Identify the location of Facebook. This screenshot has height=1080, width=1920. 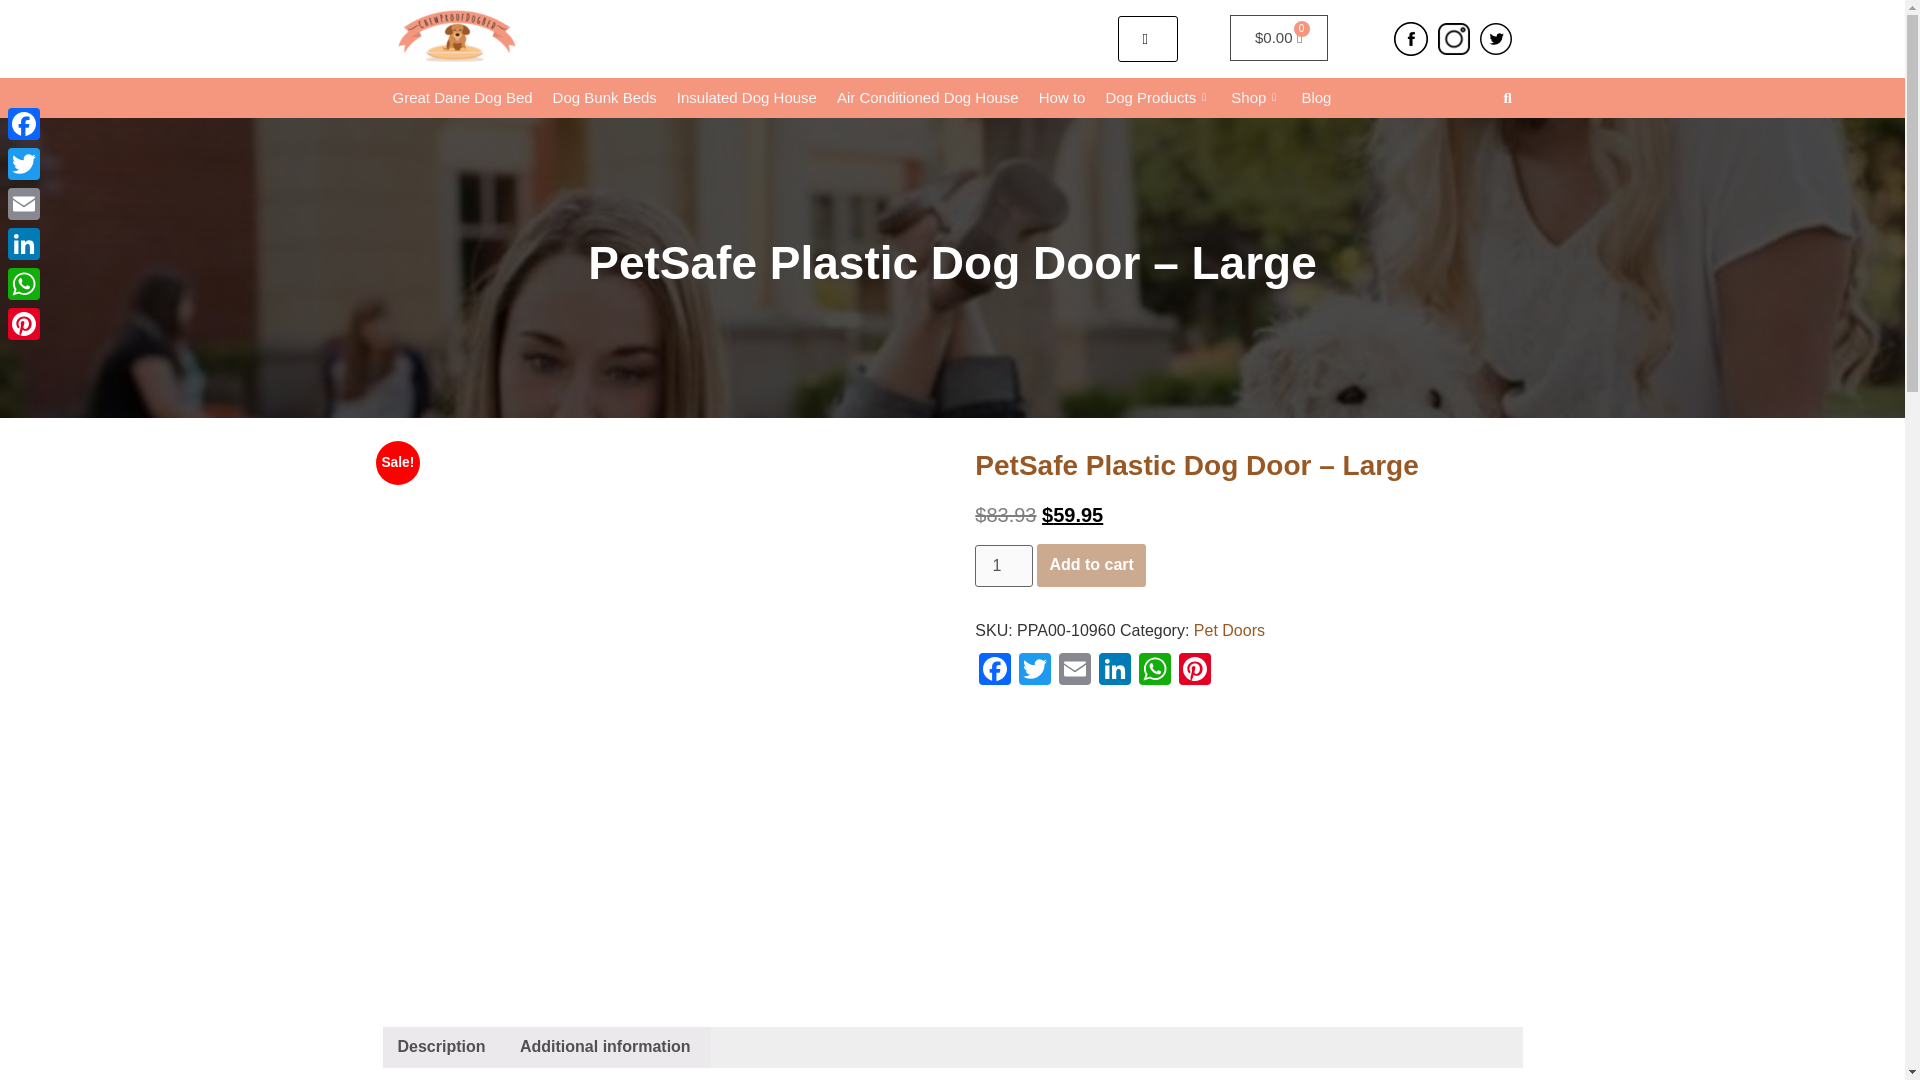
(995, 674).